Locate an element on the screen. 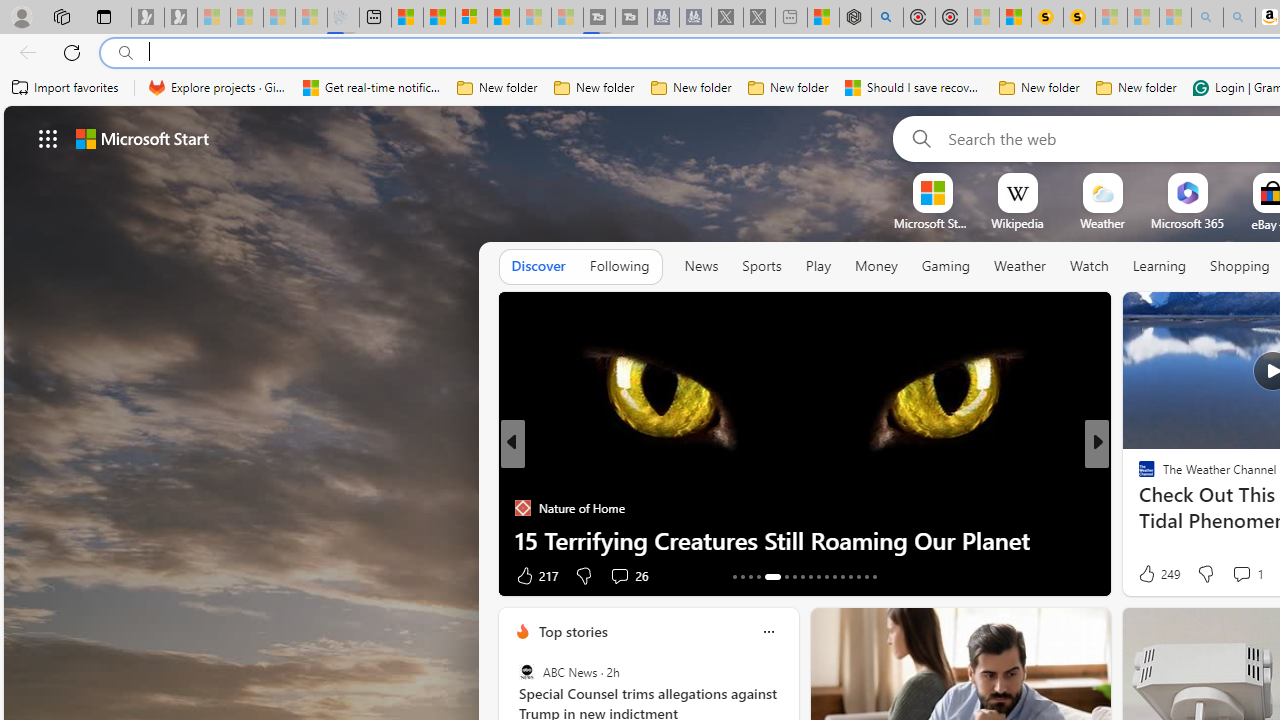  View comments 8 Comment is located at coordinates (1234, 574).